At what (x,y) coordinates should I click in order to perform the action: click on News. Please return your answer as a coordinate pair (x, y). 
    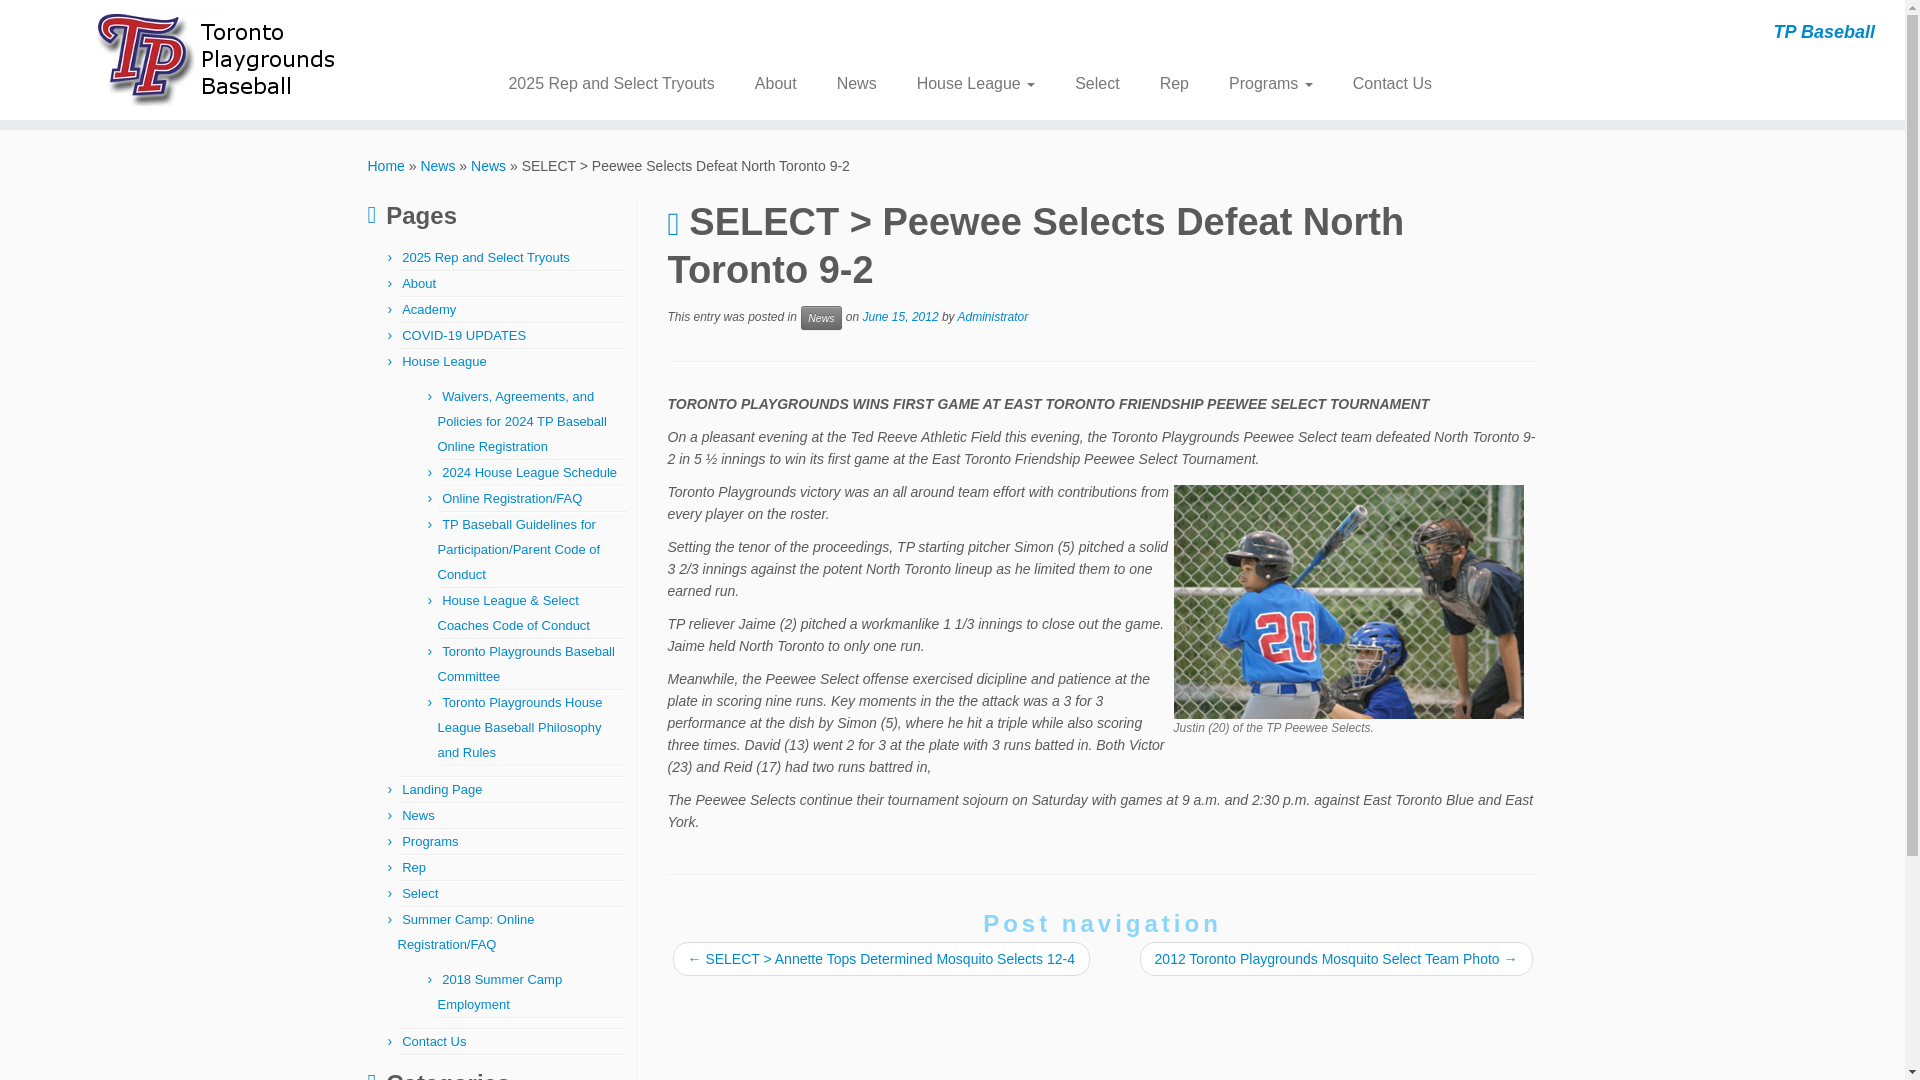
    Looking at the image, I should click on (438, 165).